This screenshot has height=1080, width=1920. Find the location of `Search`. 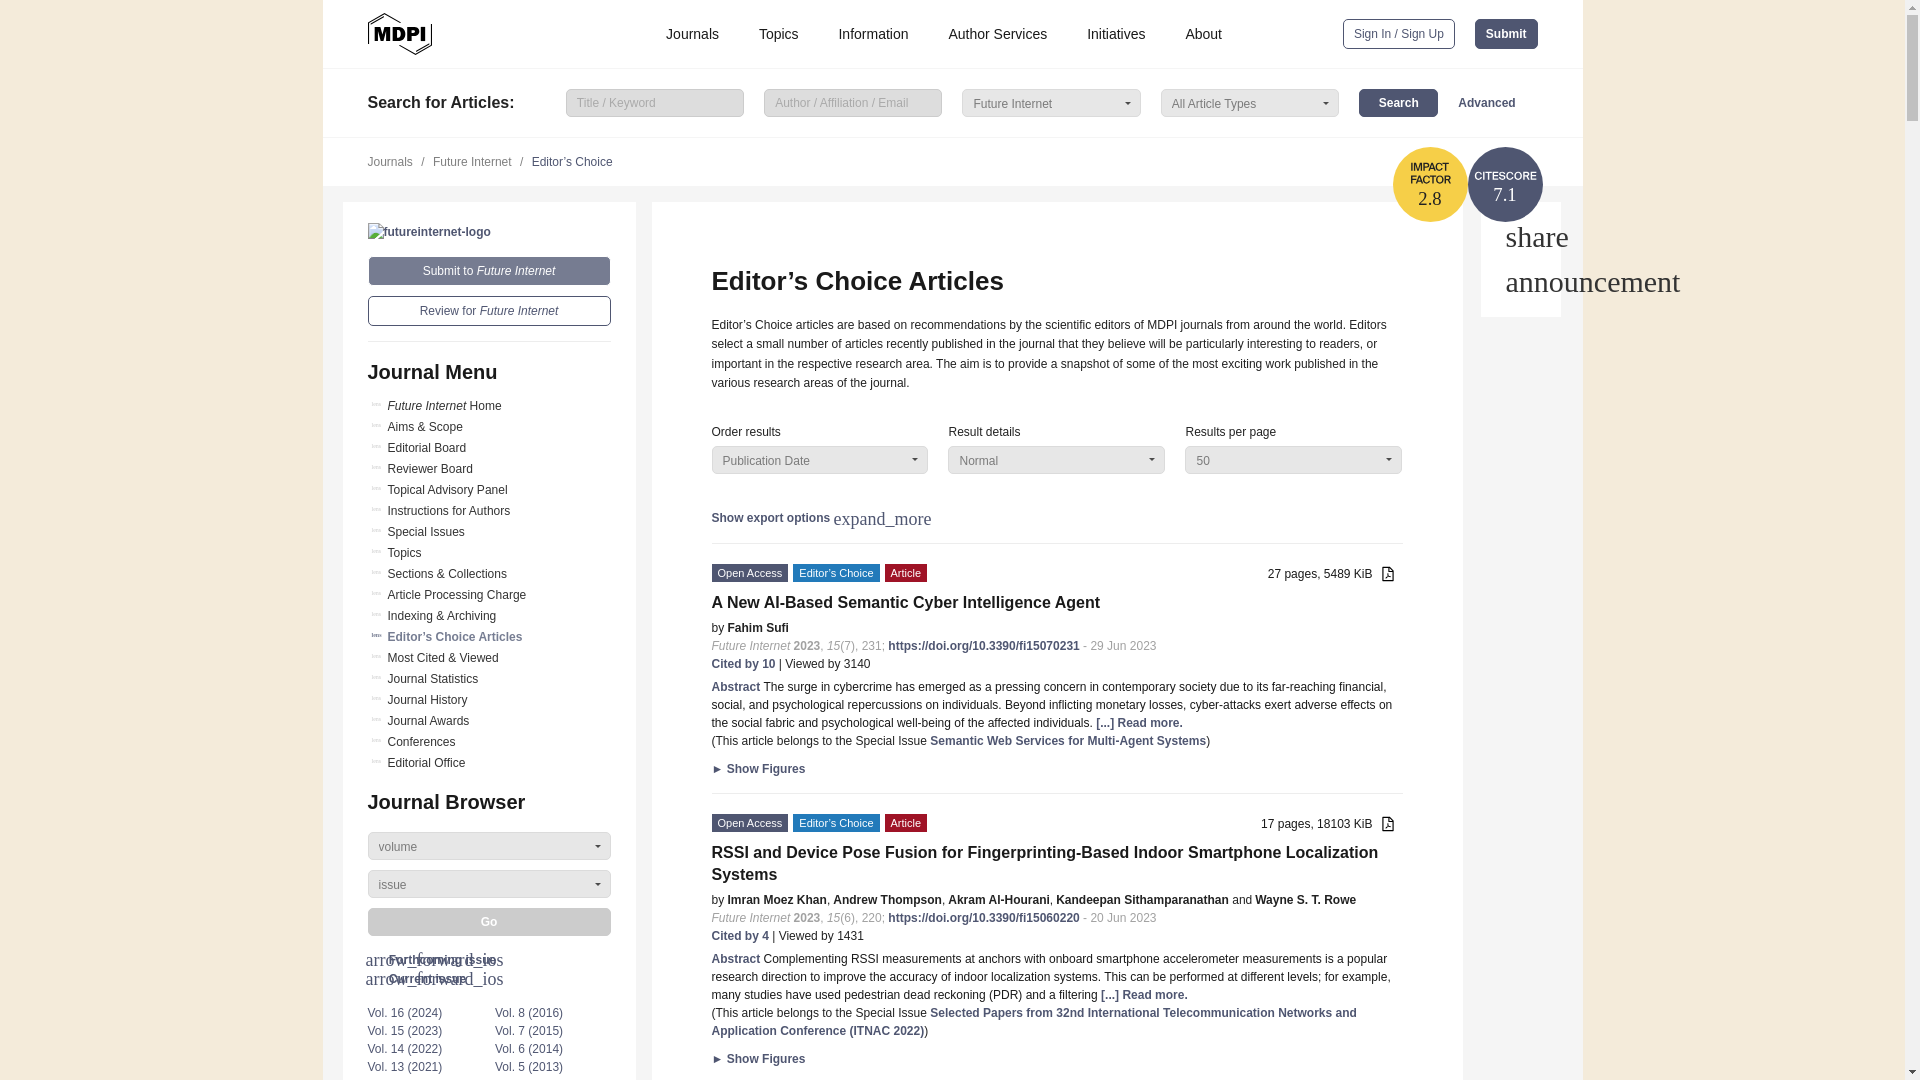

Search is located at coordinates (1398, 102).